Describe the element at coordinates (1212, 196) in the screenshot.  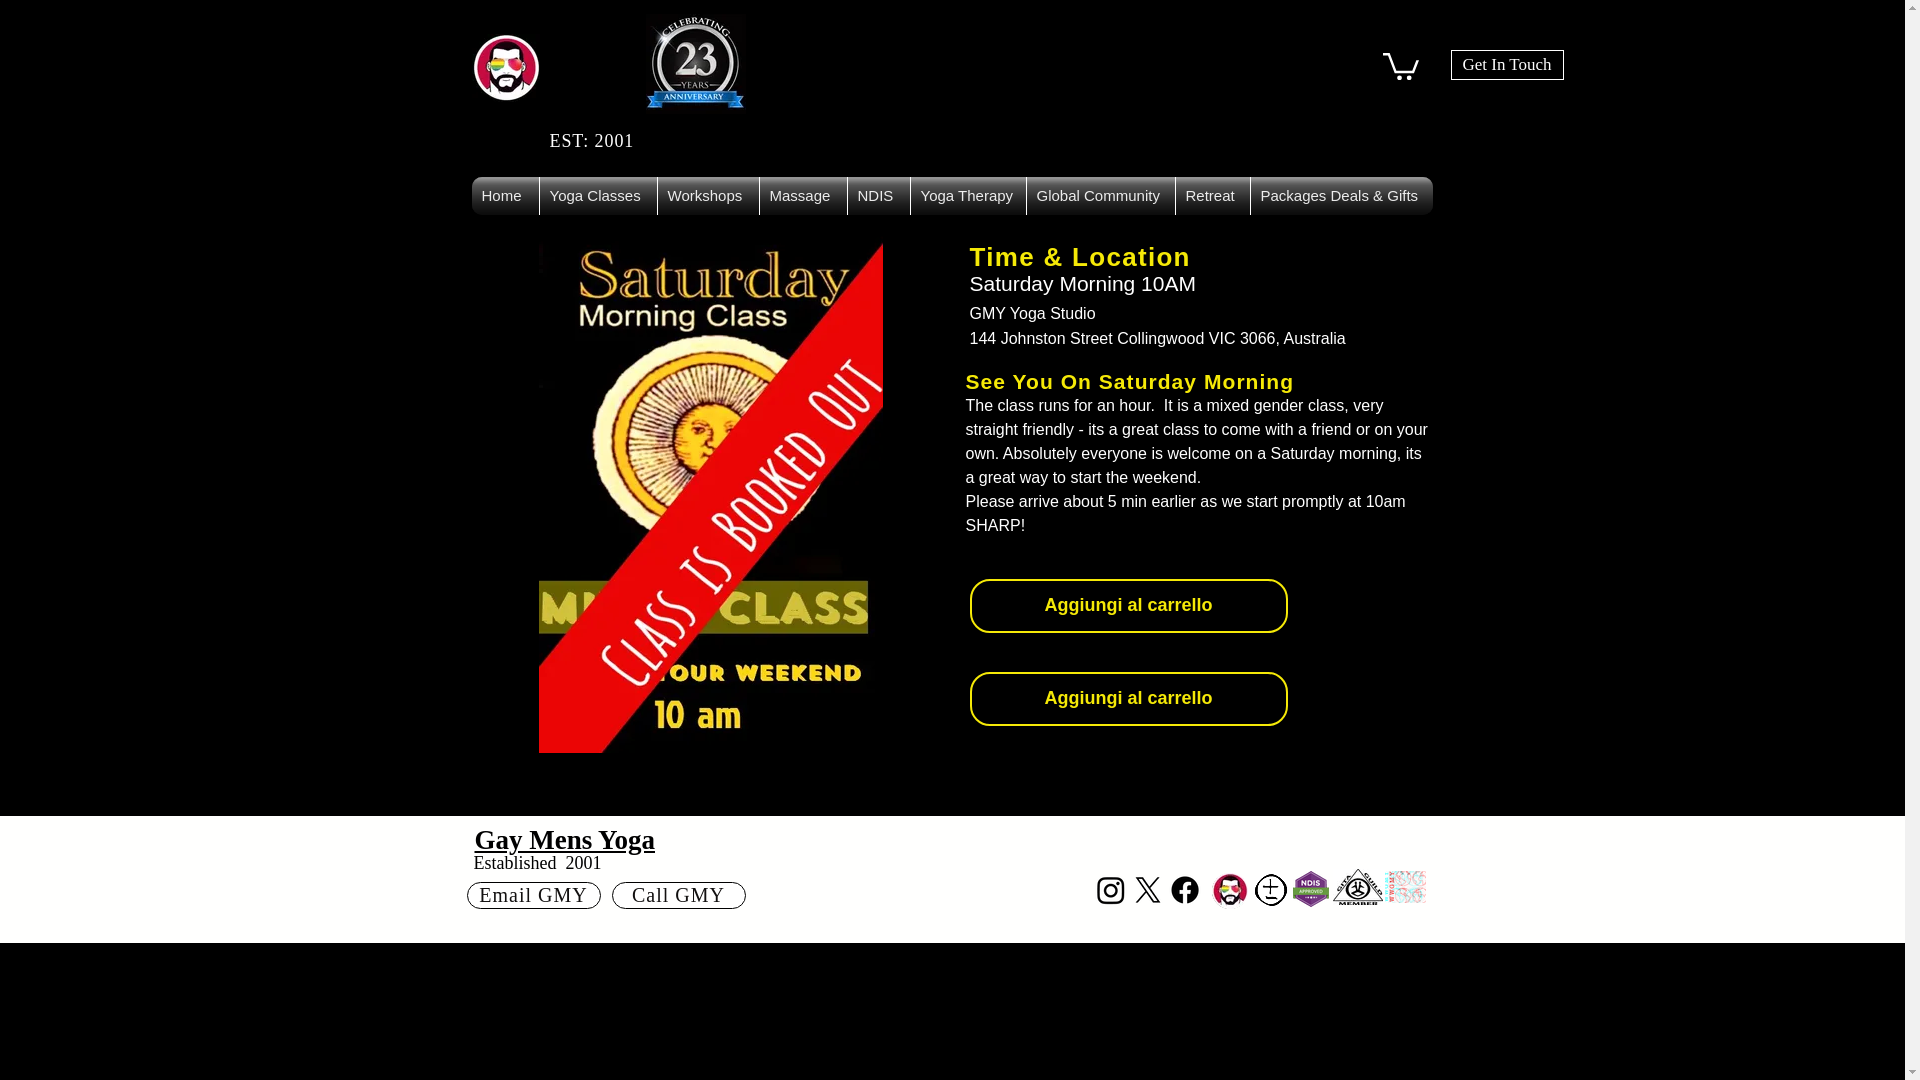
I see `Retreat` at that location.